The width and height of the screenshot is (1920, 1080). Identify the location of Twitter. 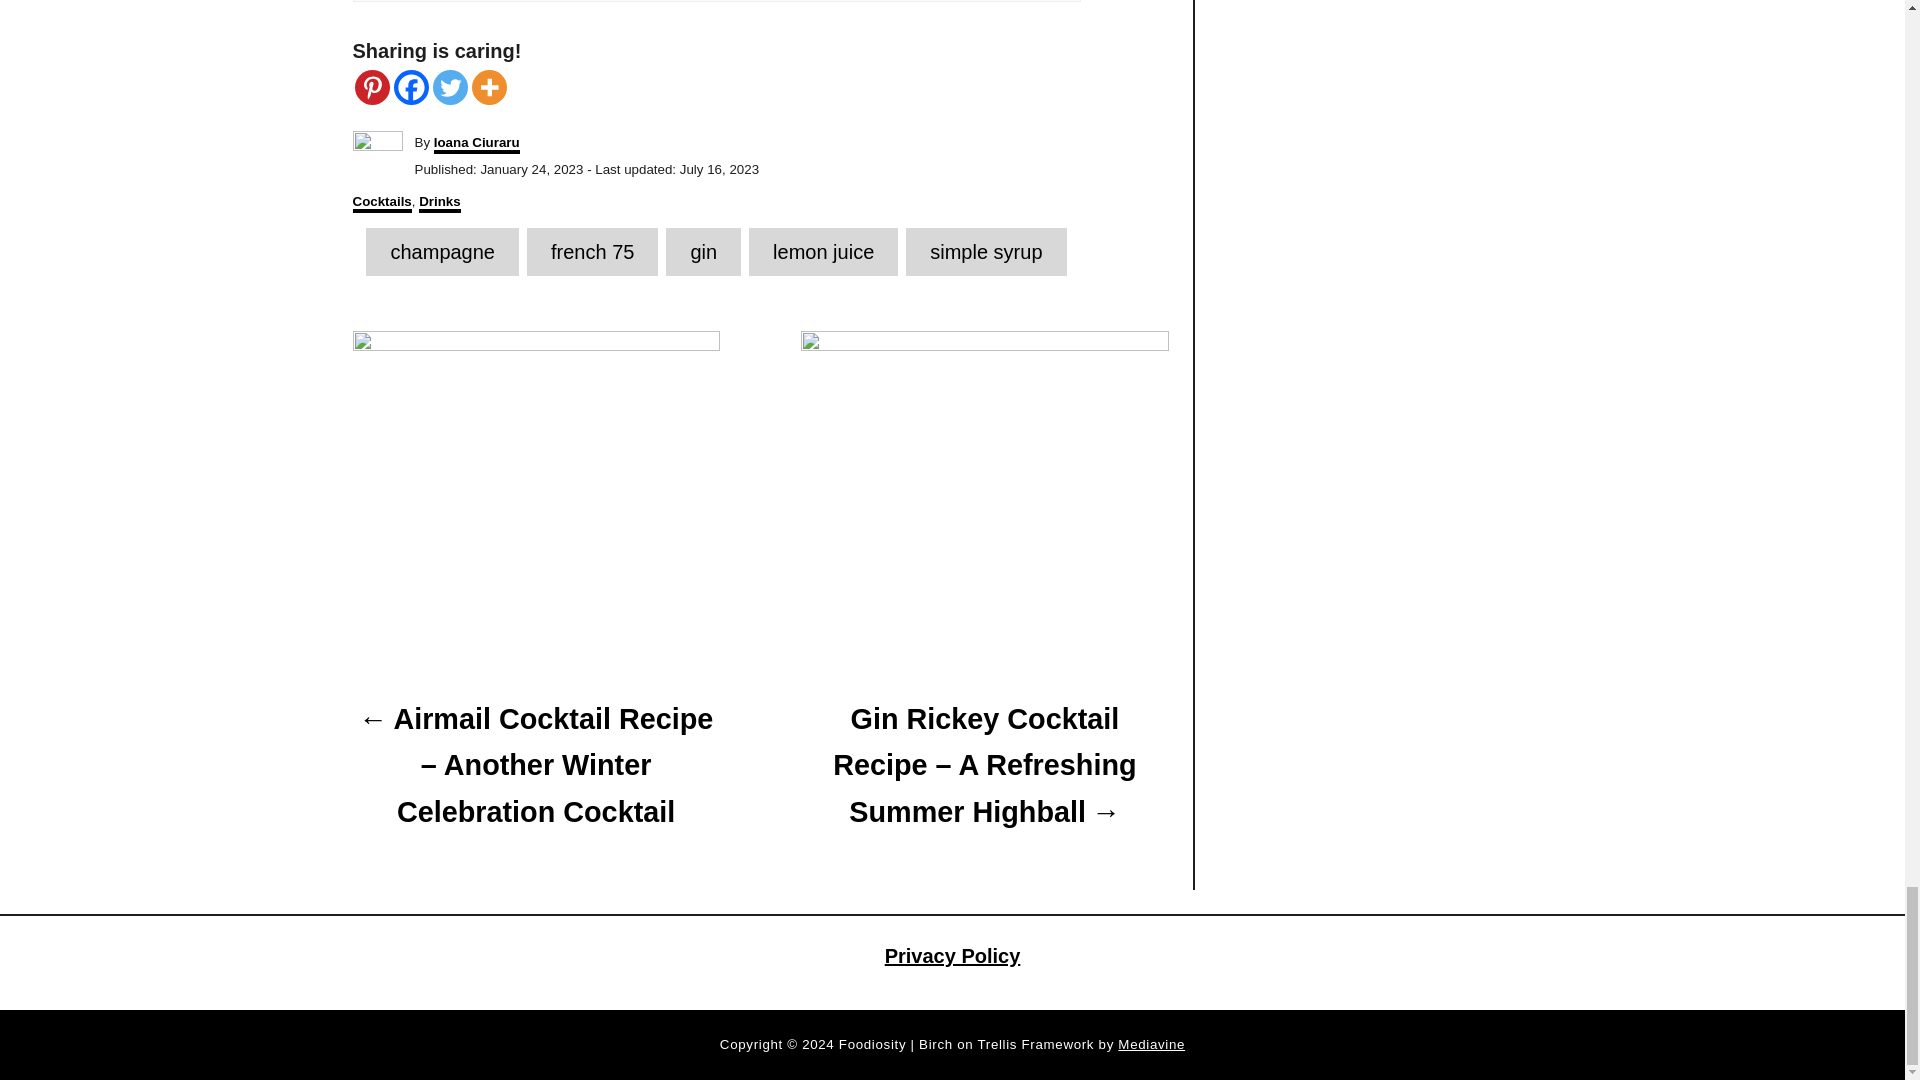
(449, 87).